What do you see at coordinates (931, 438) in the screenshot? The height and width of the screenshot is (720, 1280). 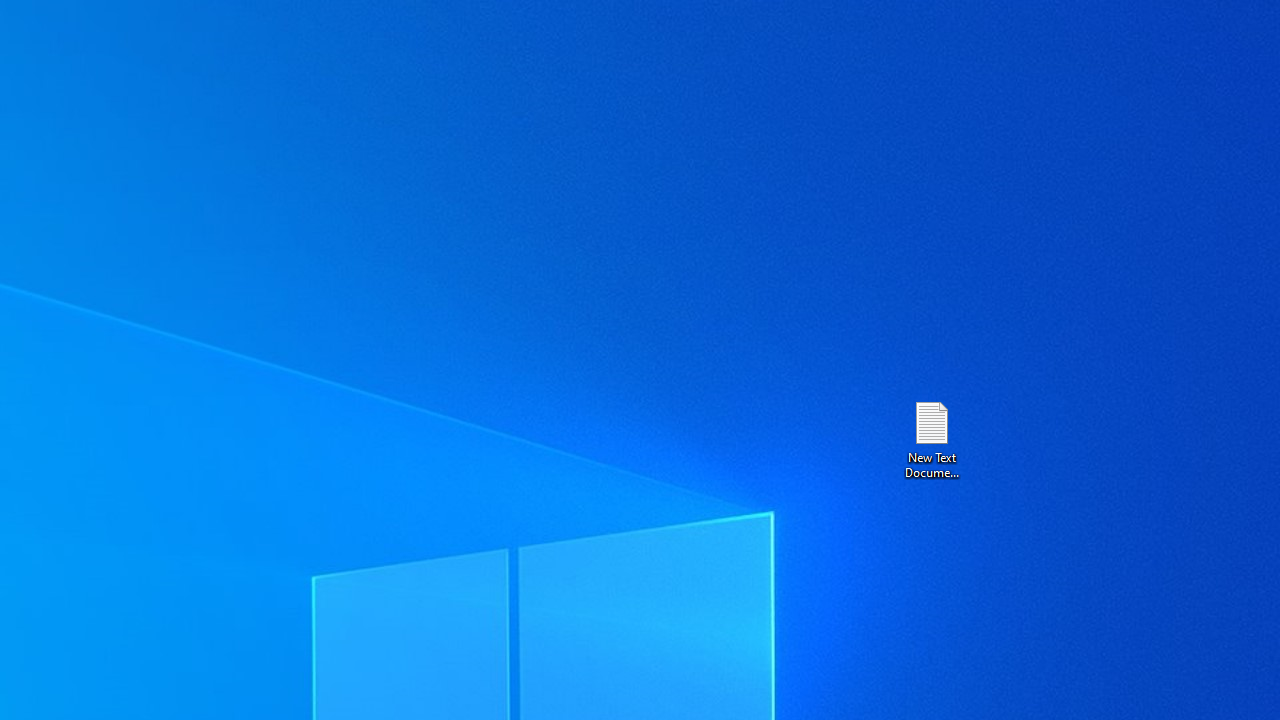 I see `New Text Document (2)` at bounding box center [931, 438].